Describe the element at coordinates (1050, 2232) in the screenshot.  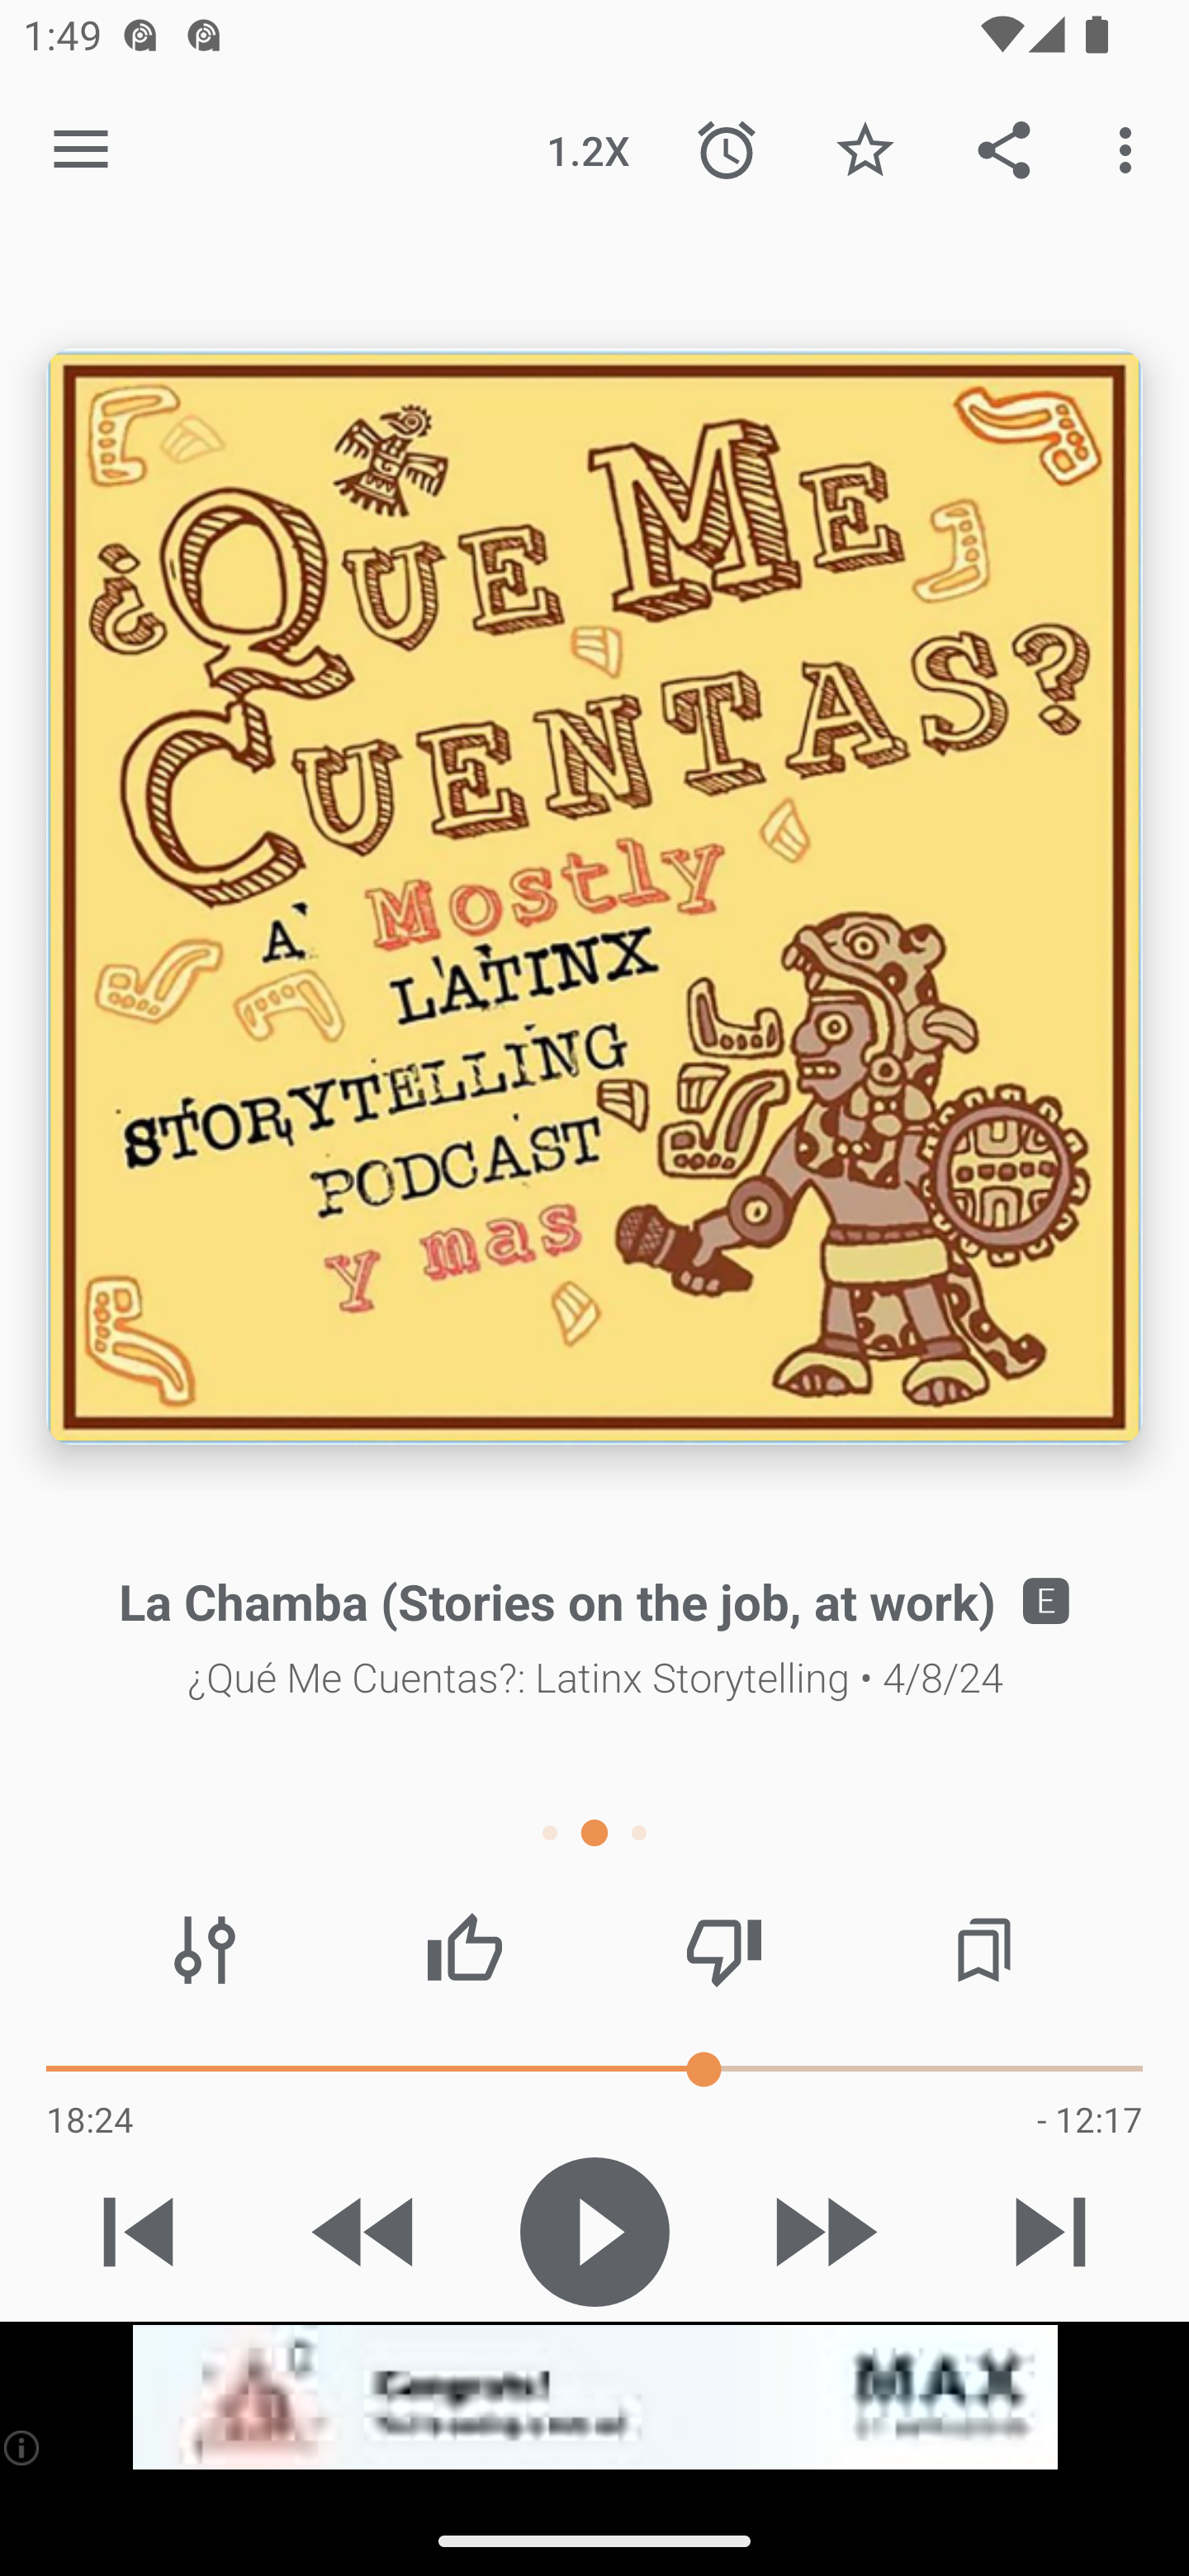
I see `Next track` at that location.